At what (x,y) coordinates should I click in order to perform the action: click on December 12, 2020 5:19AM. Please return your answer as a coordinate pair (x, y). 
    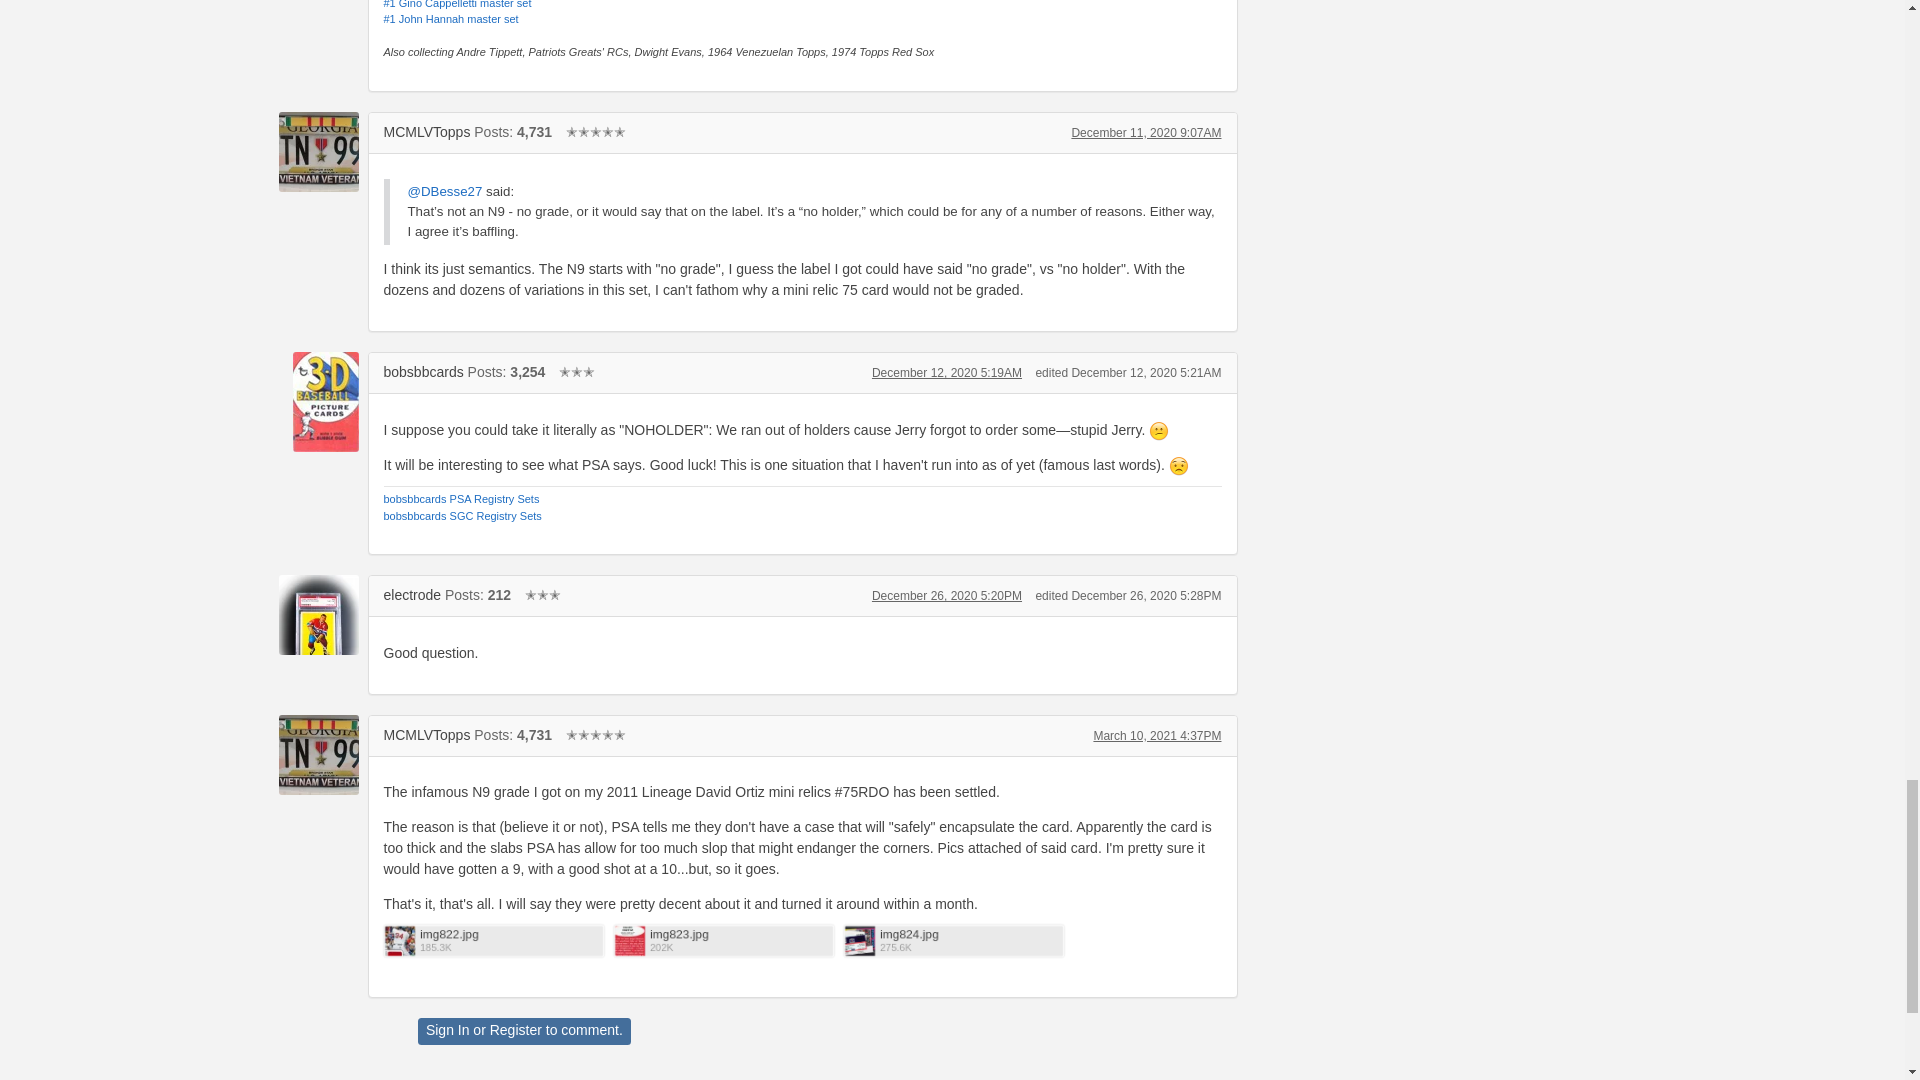
    Looking at the image, I should click on (946, 373).